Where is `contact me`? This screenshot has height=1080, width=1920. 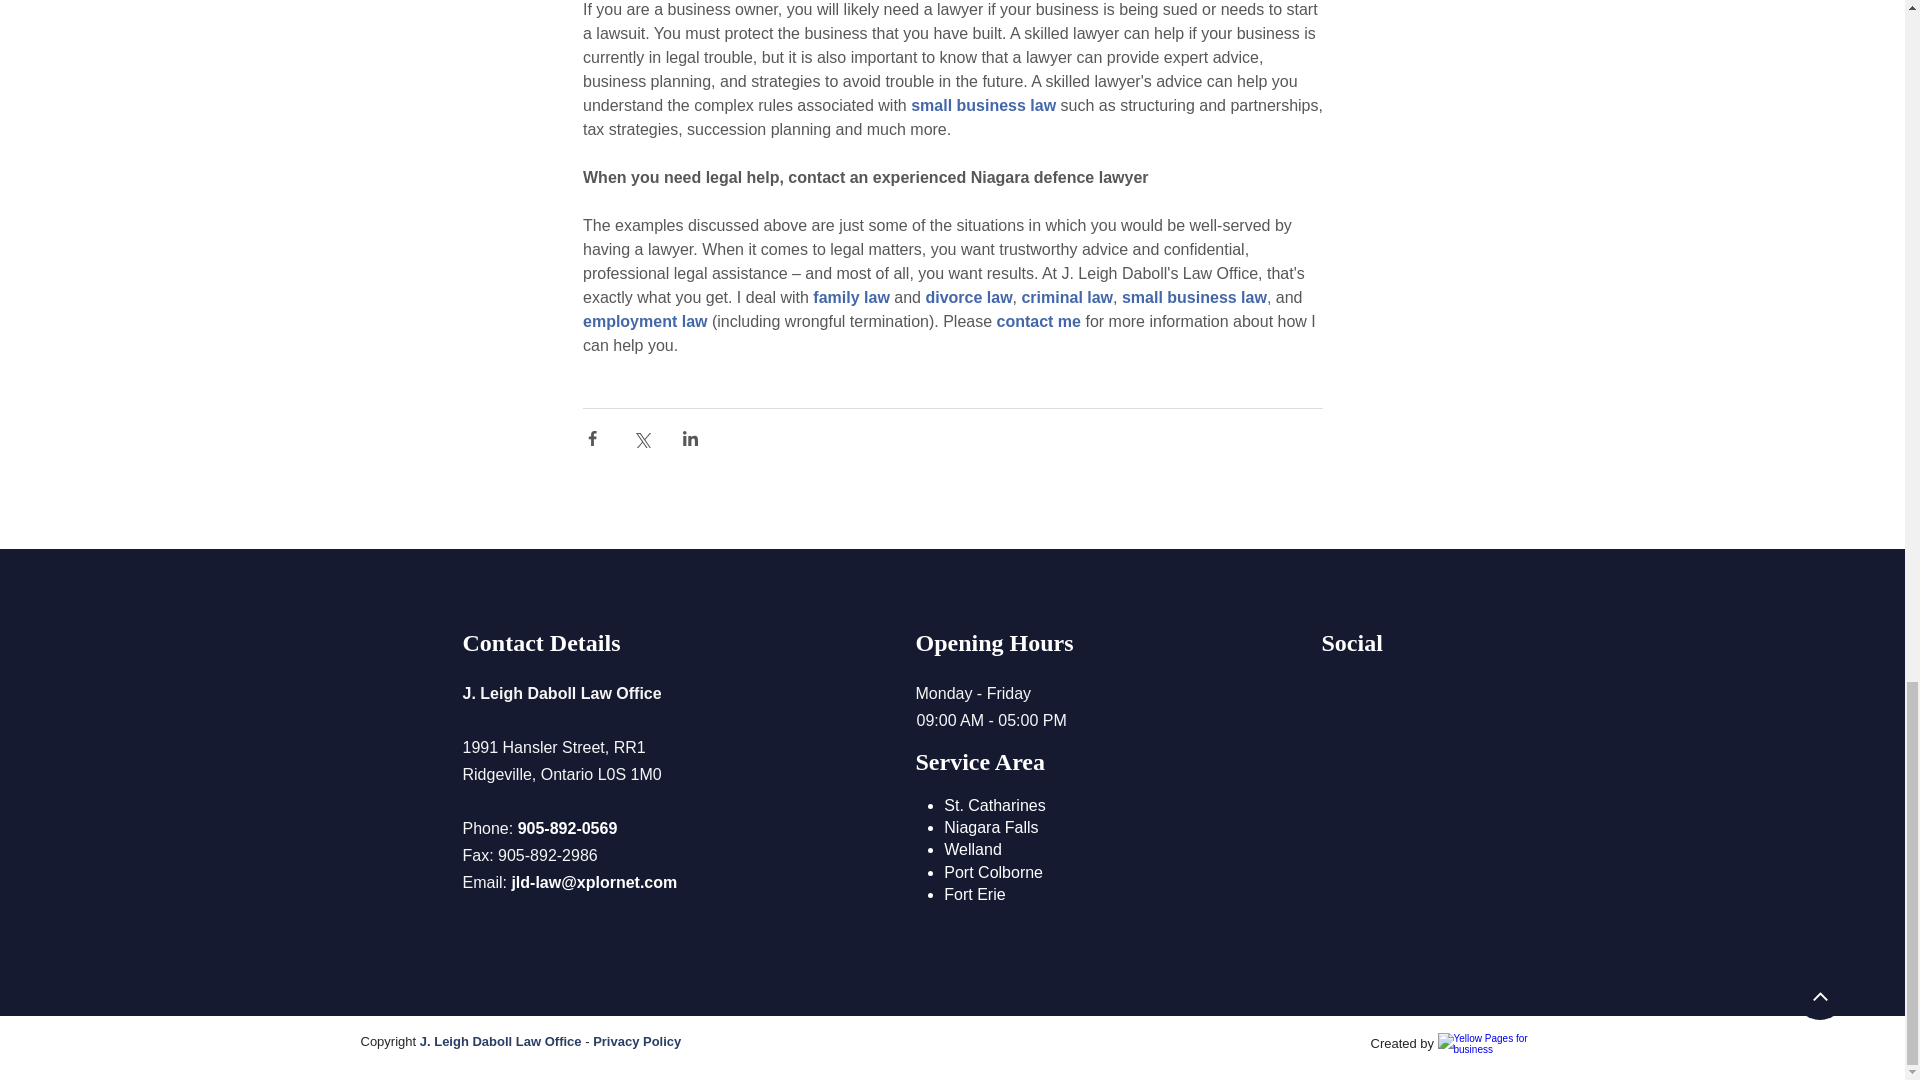
contact me is located at coordinates (1038, 322).